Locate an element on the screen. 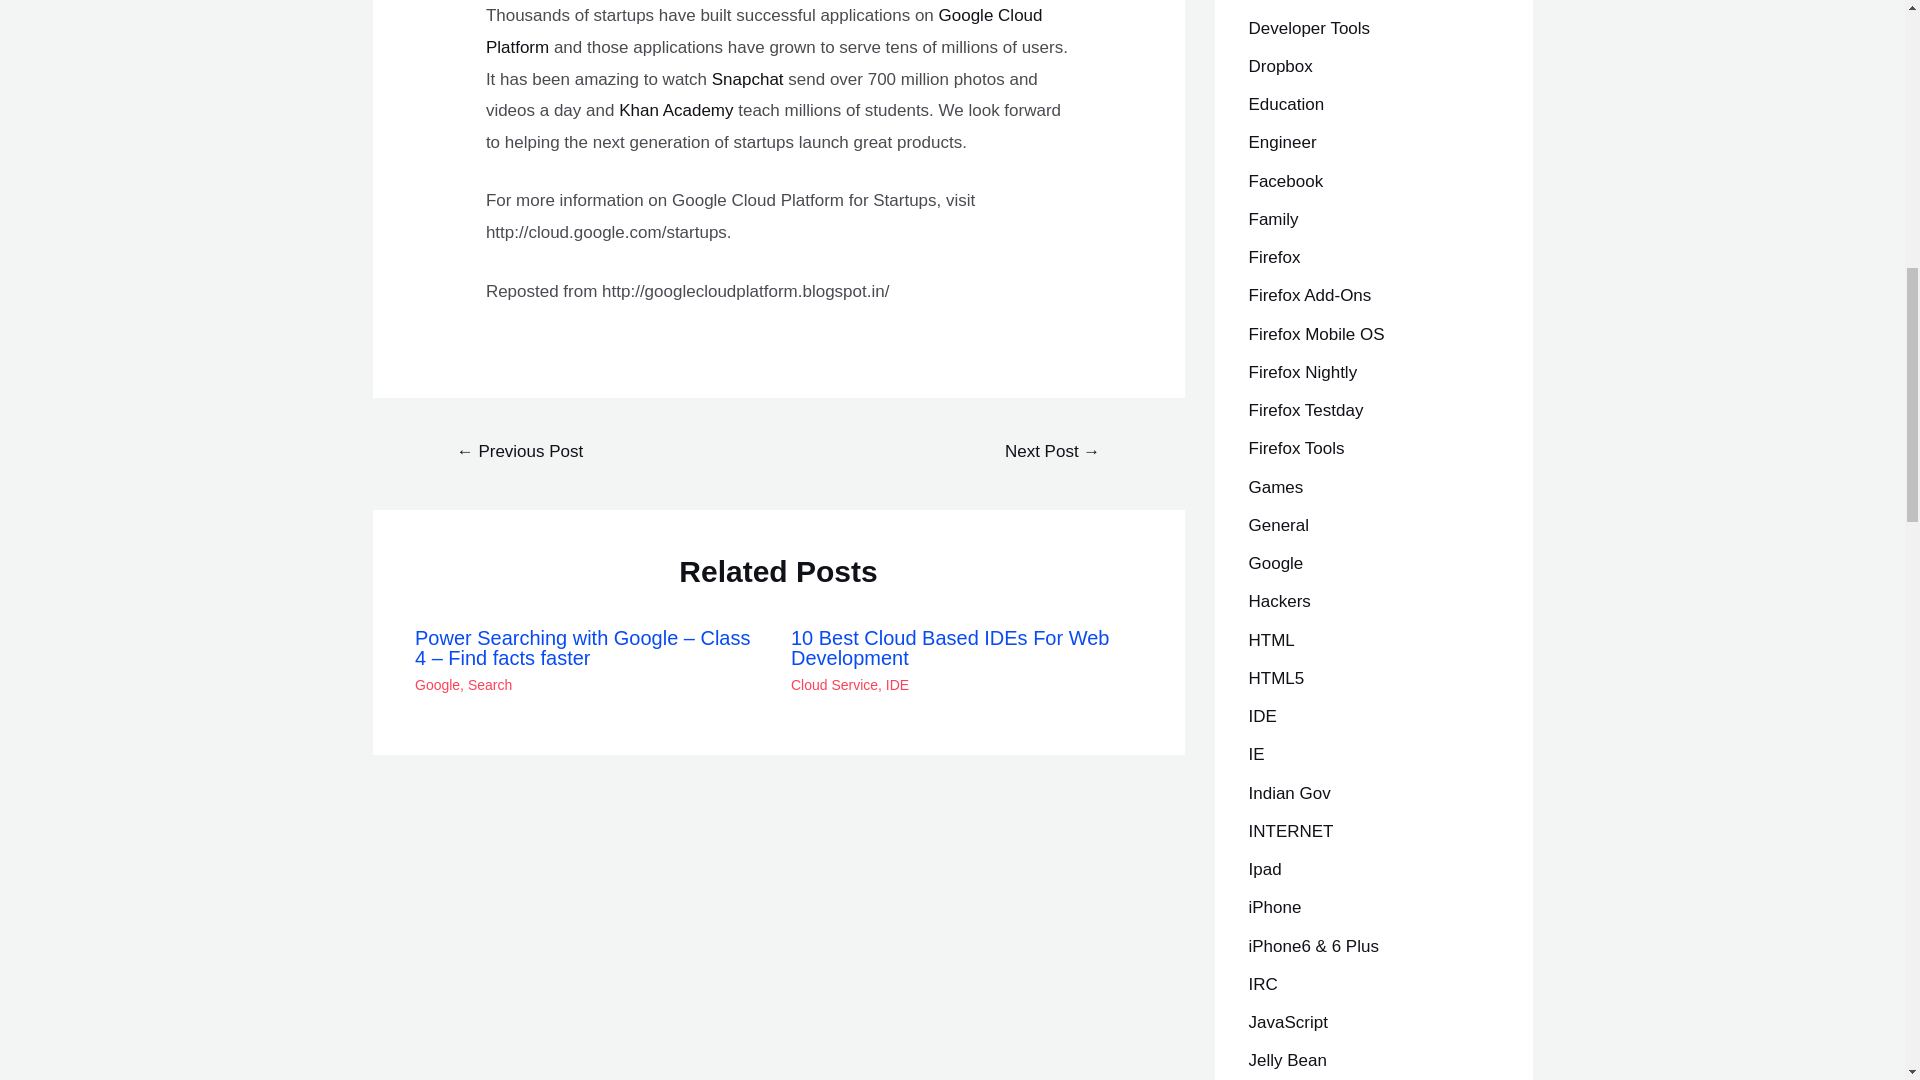 This screenshot has height=1080, width=1920. Snapchat is located at coordinates (748, 79).